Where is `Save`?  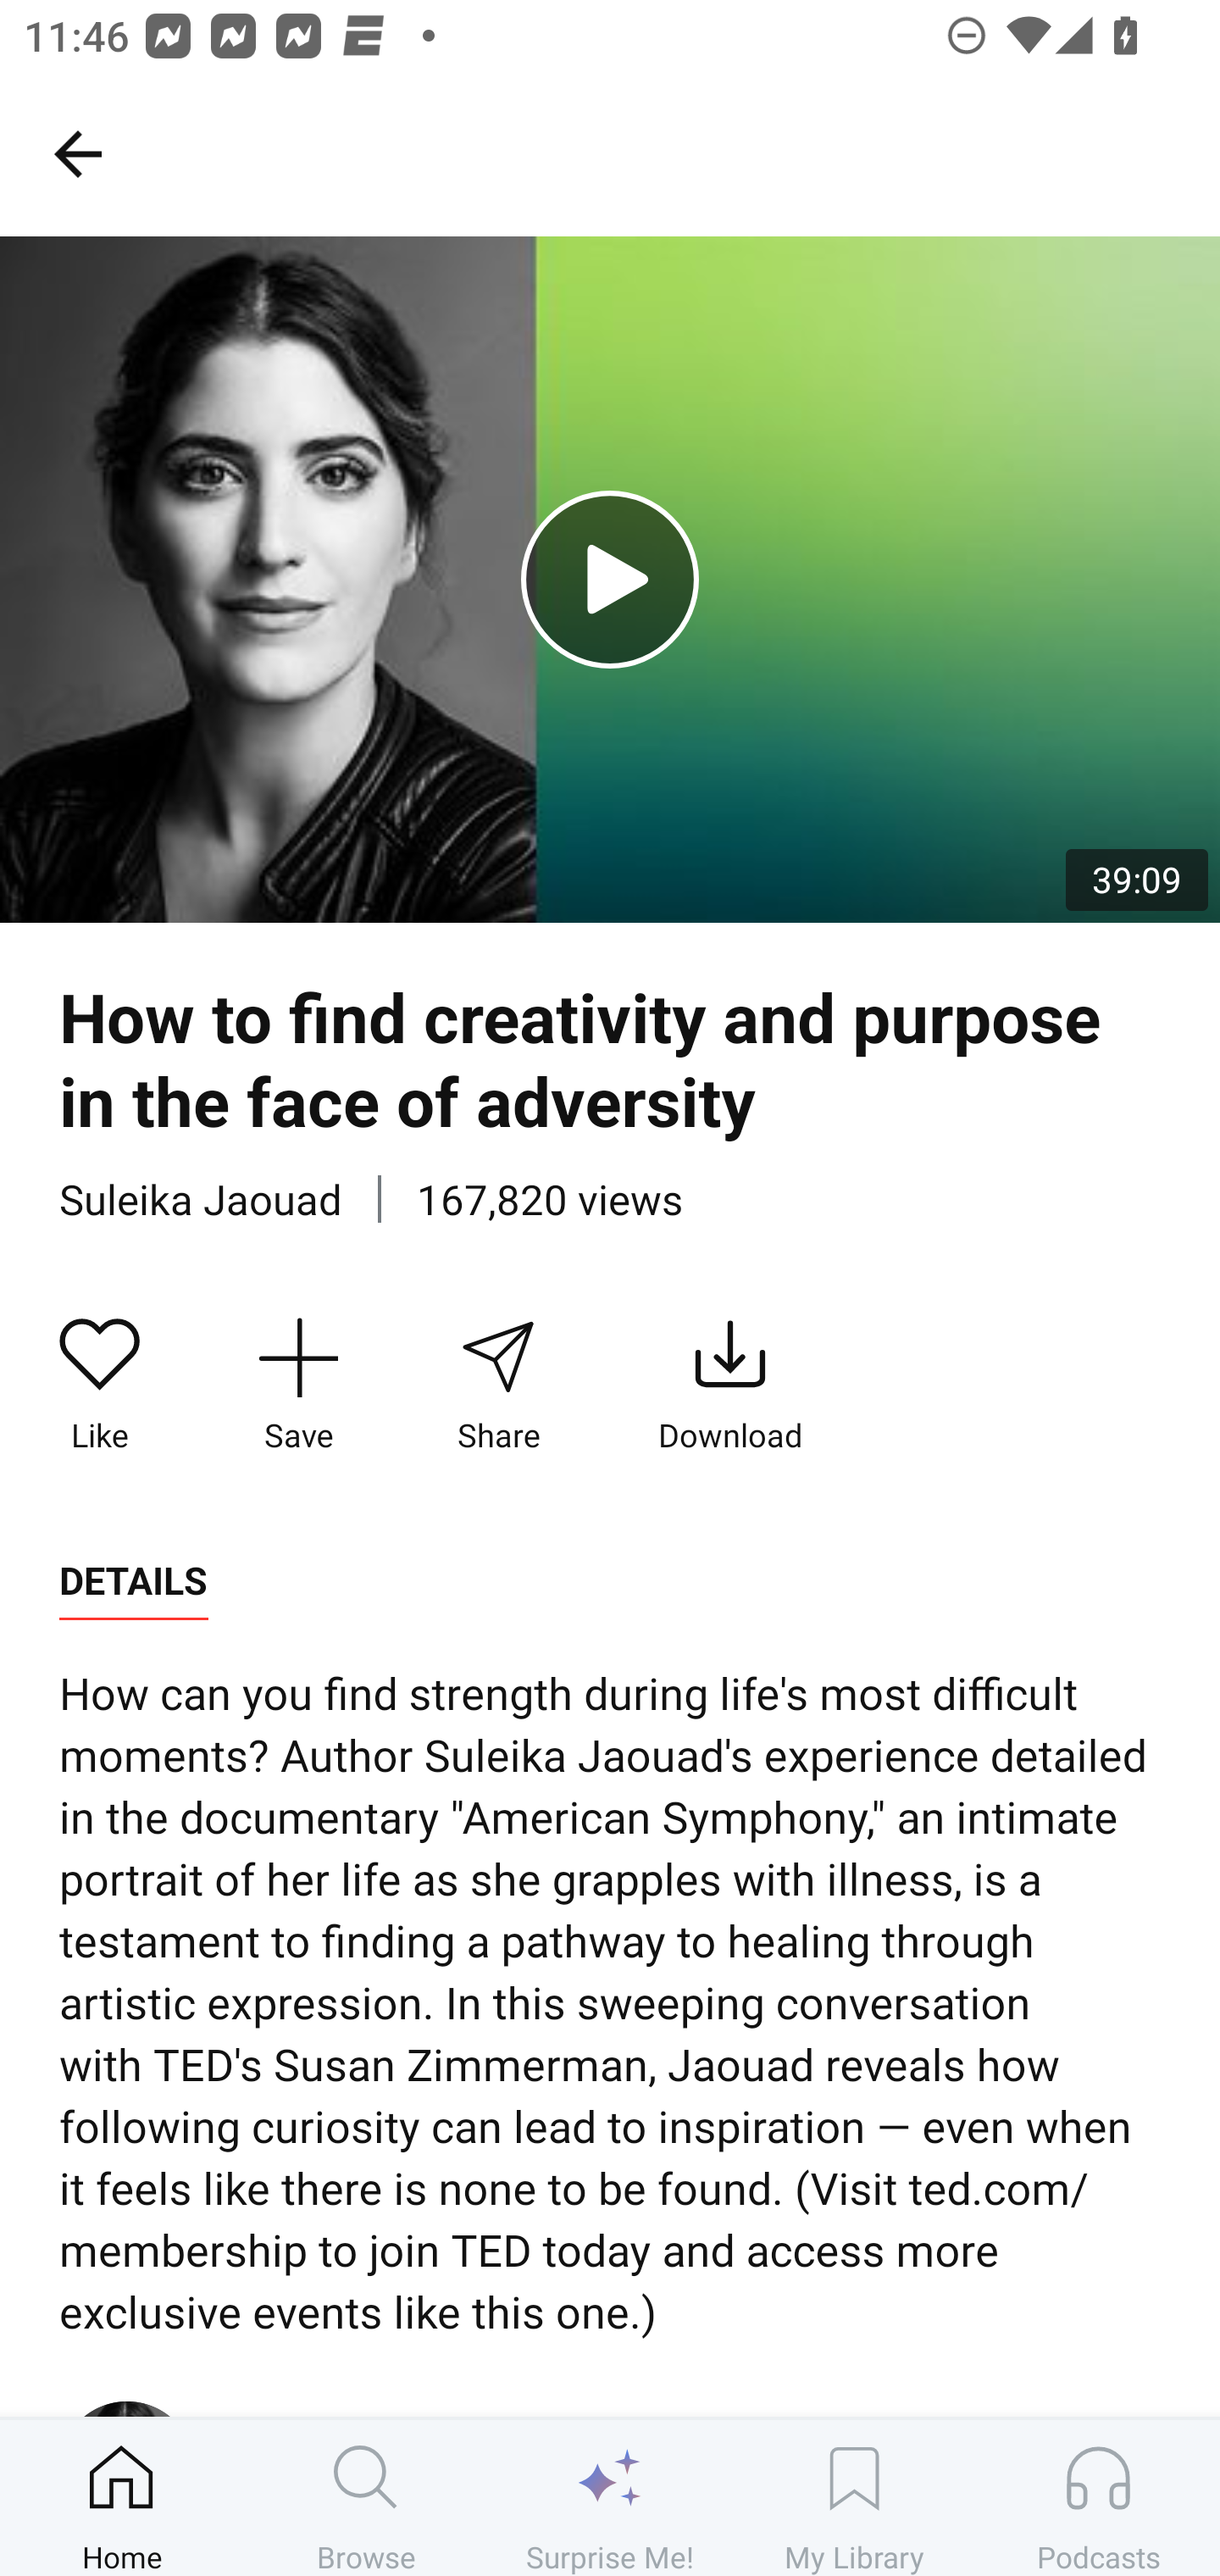
Save is located at coordinates (298, 1385).